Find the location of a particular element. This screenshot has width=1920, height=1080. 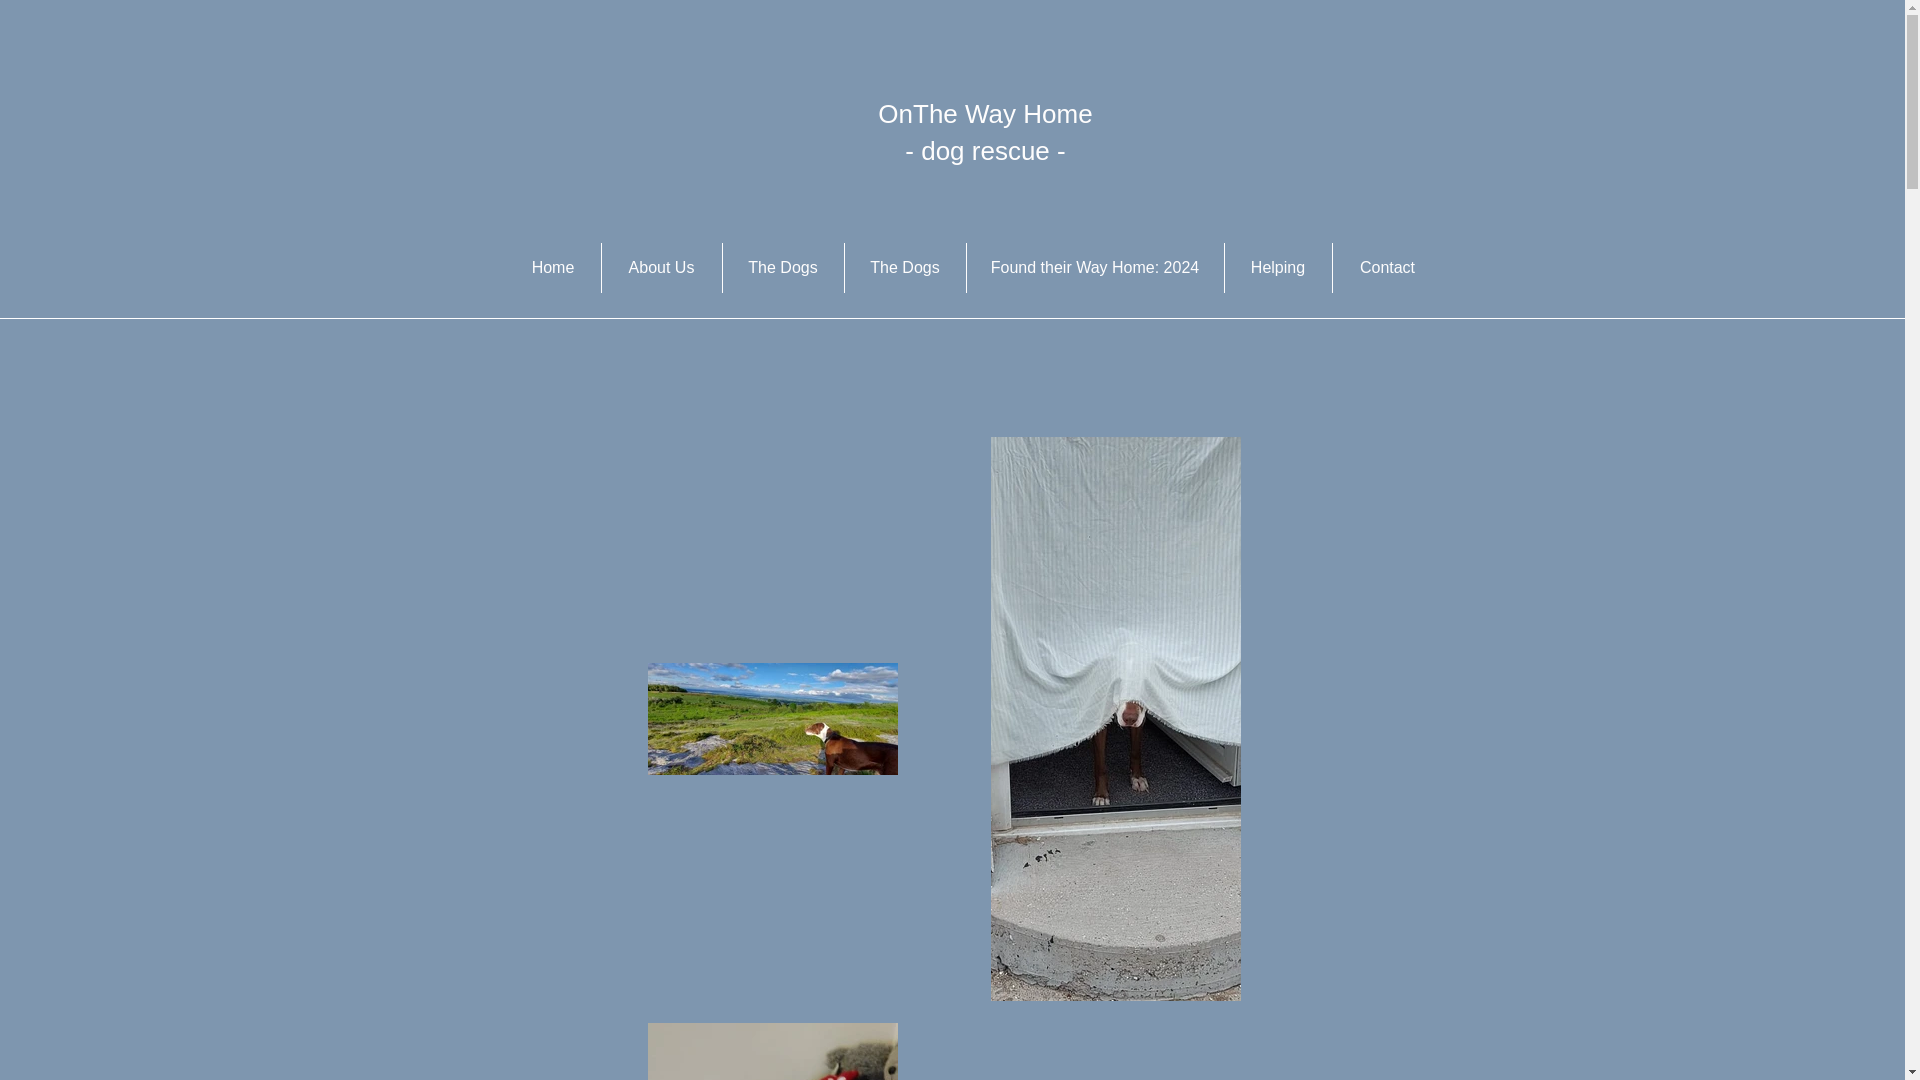

The Dogs is located at coordinates (904, 268).